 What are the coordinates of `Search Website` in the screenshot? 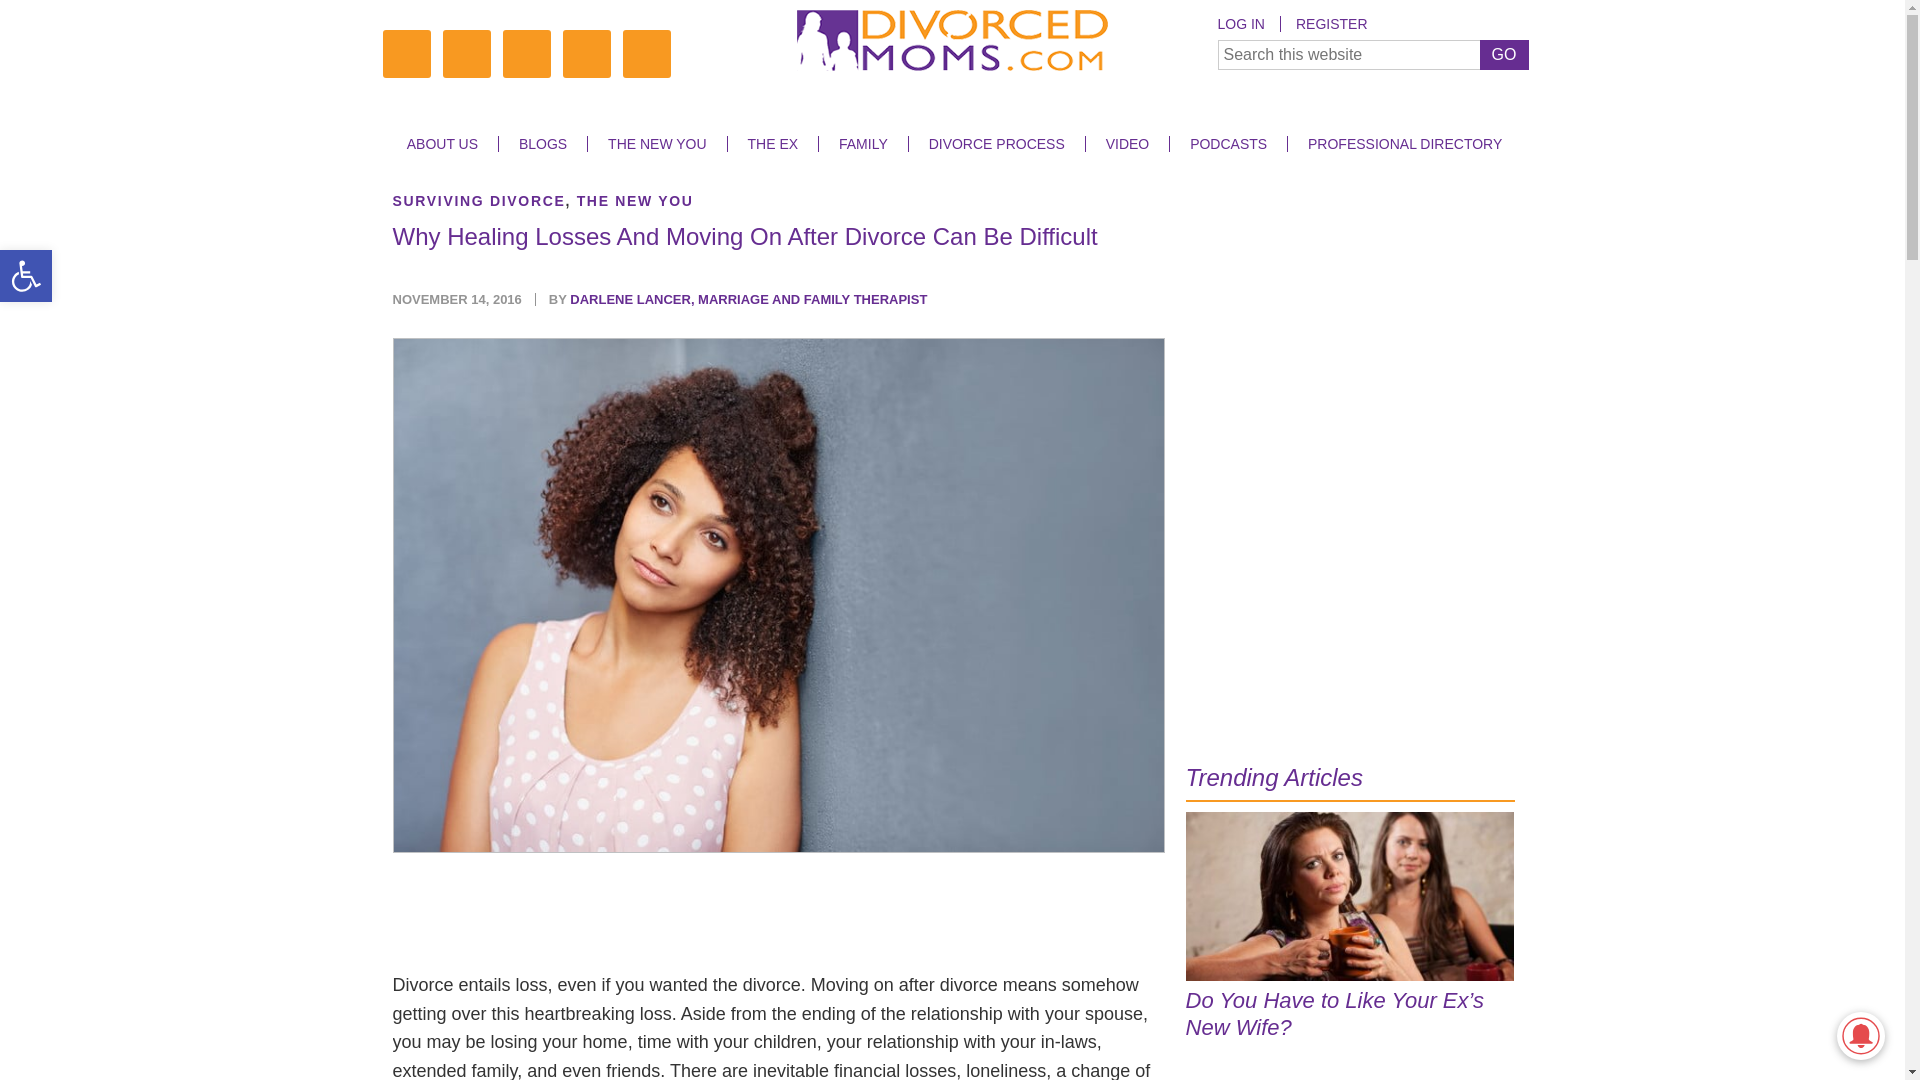 It's located at (1372, 54).